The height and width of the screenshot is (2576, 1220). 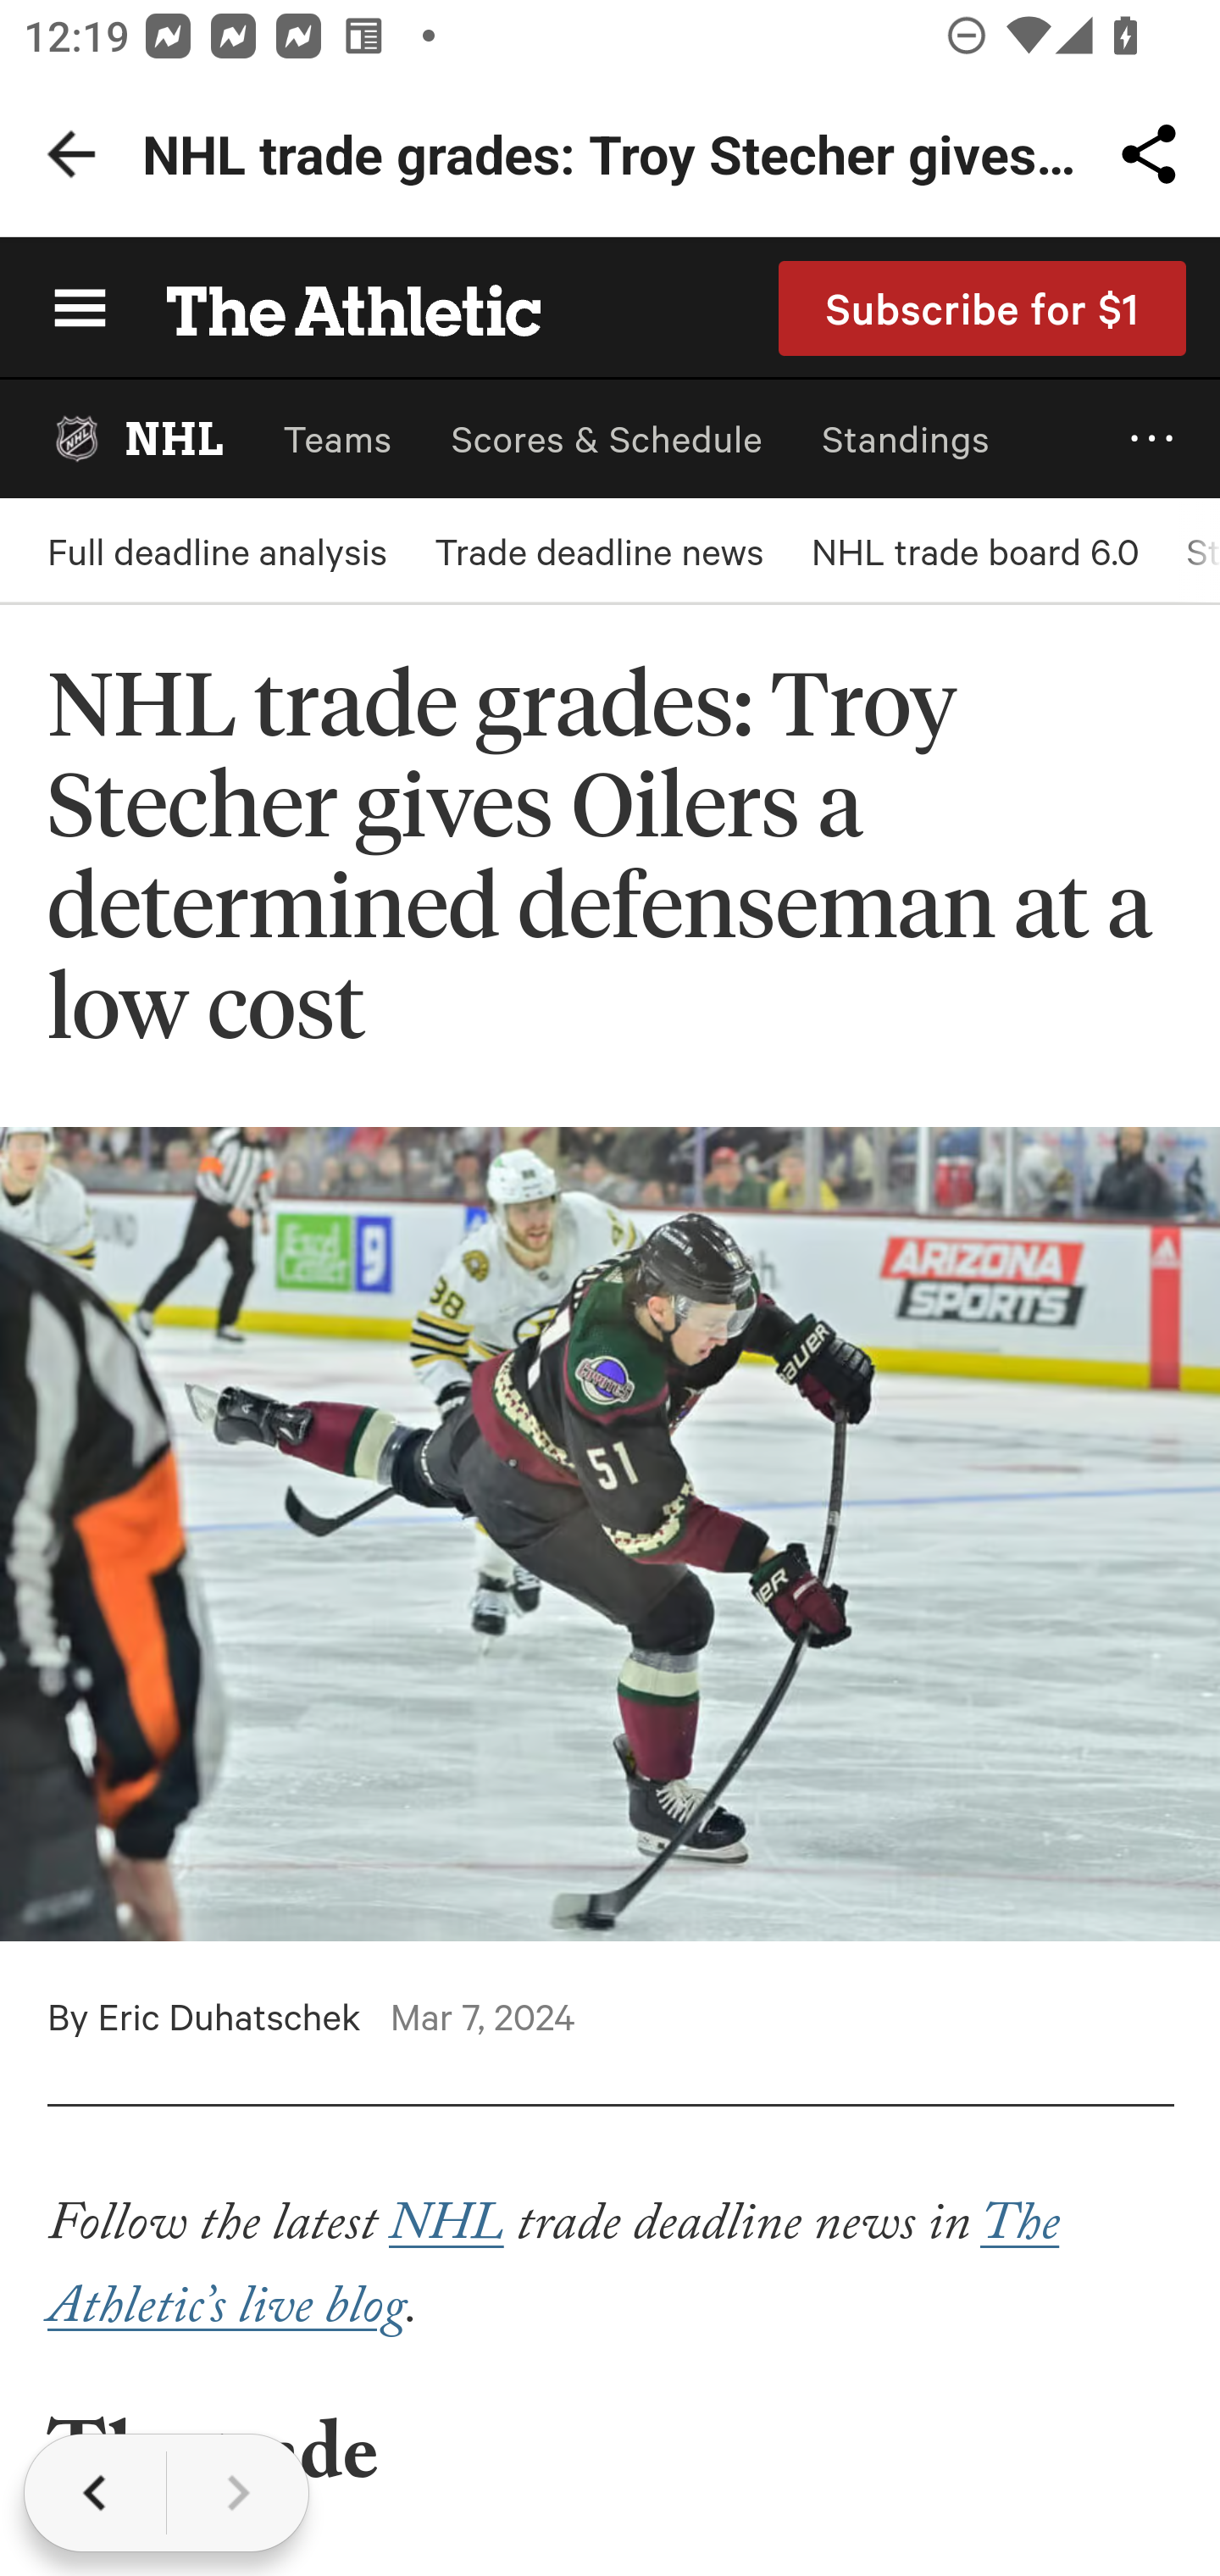 What do you see at coordinates (907, 439) in the screenshot?
I see `Standings` at bounding box center [907, 439].